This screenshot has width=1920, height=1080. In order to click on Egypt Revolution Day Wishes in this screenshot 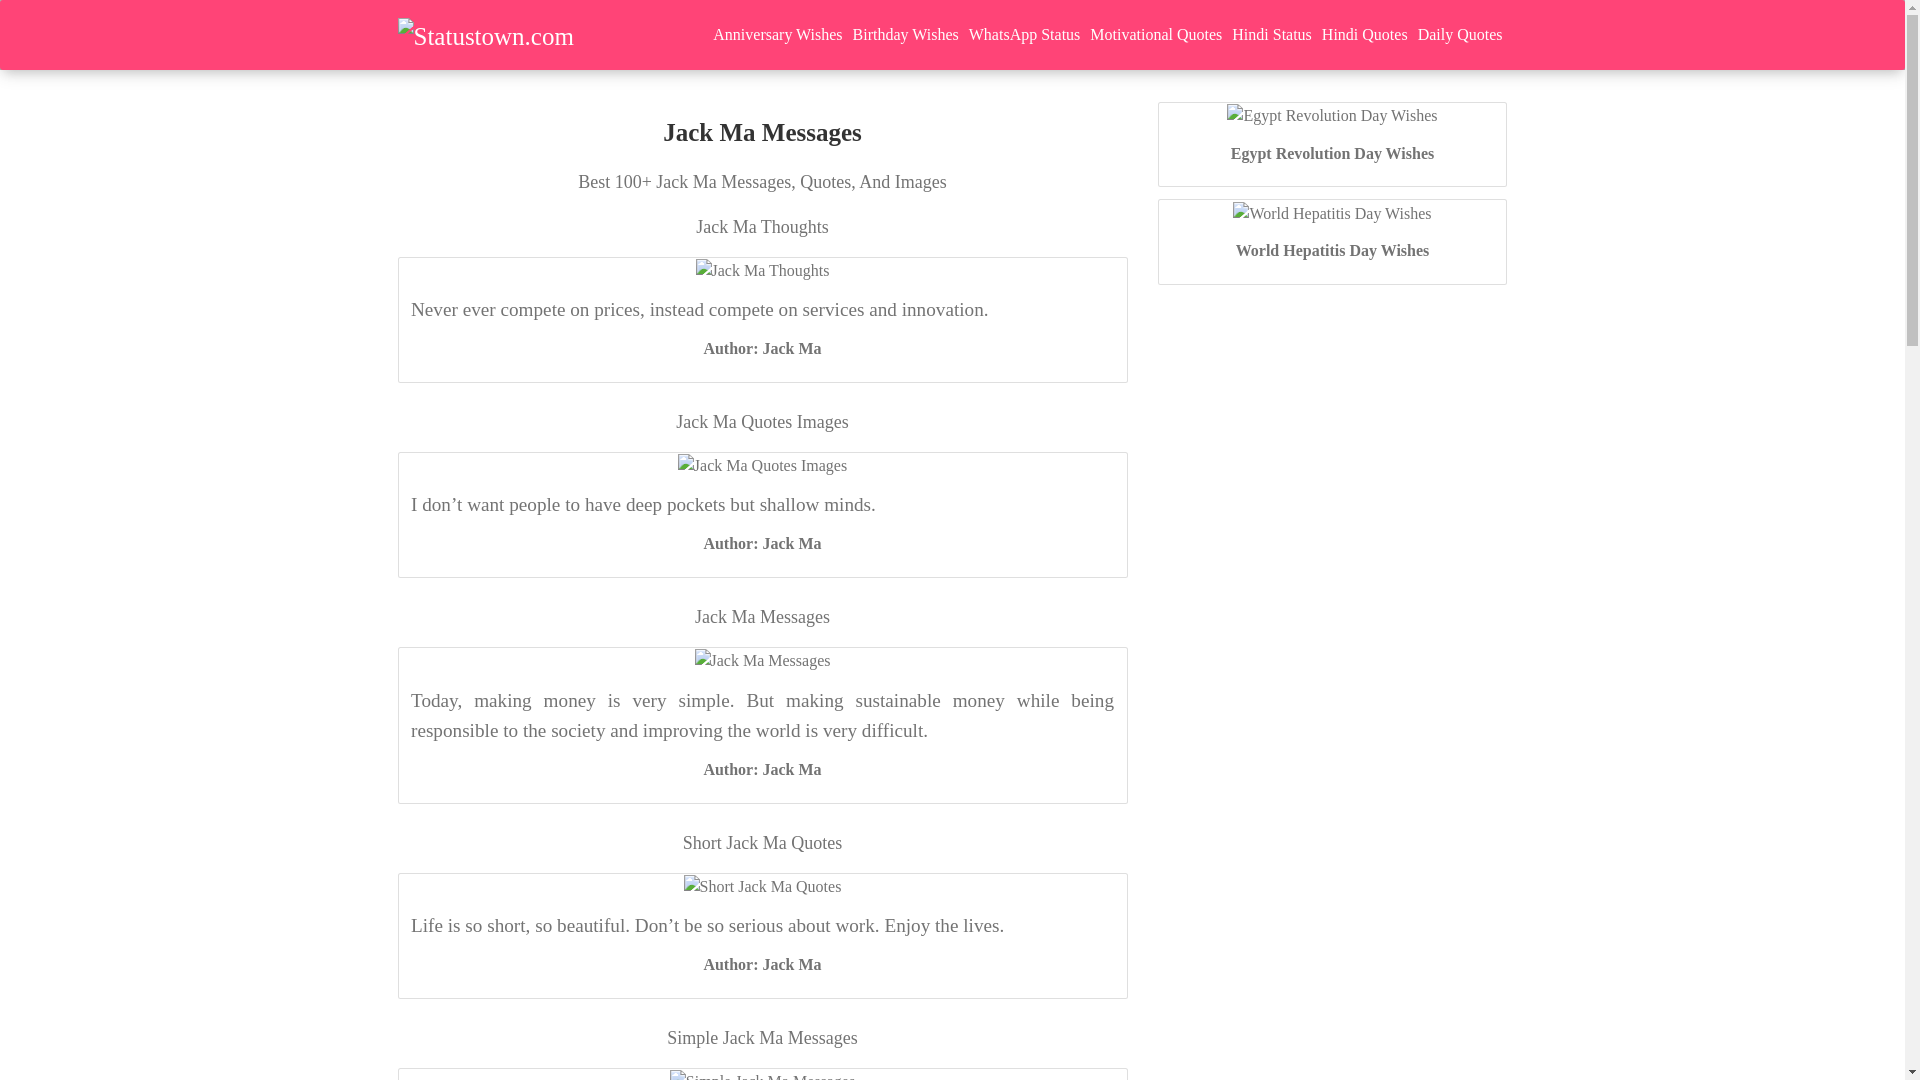, I will do `click(1331, 114)`.